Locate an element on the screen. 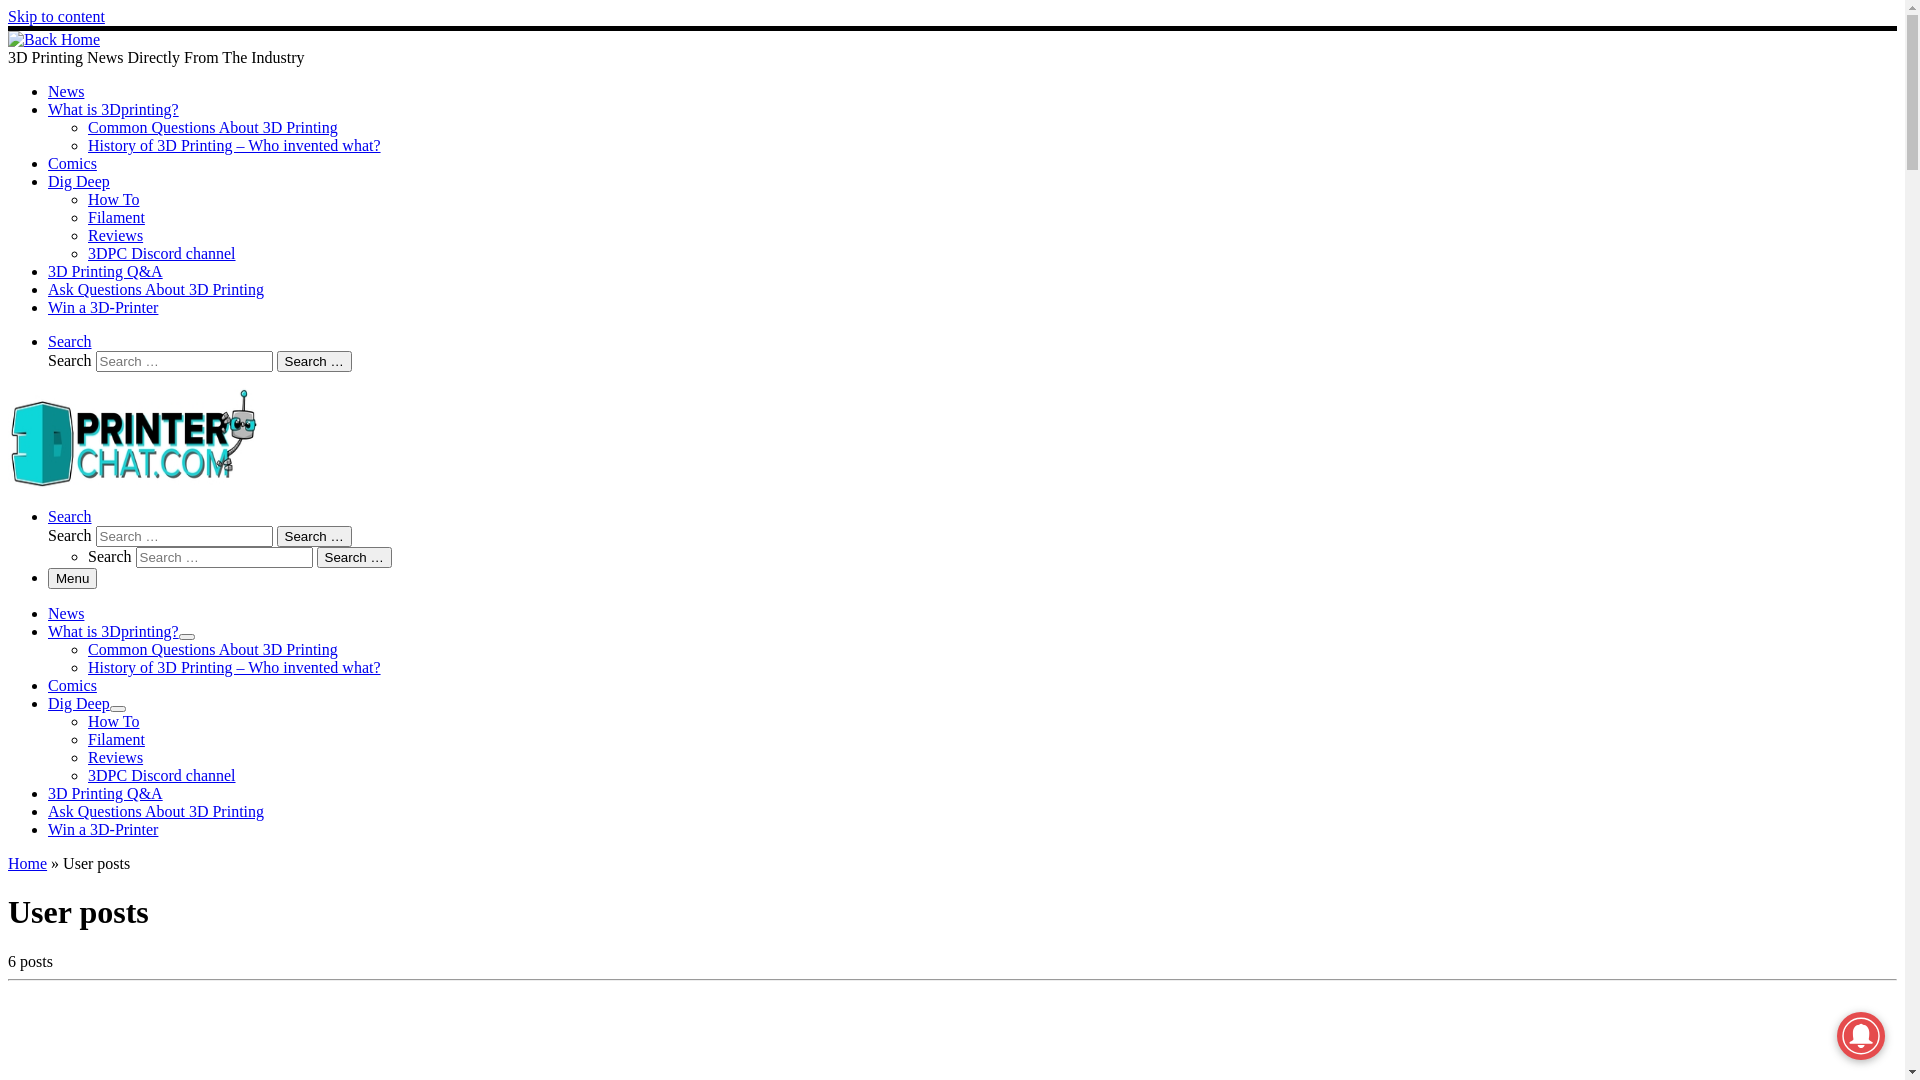 The image size is (1920, 1080). Reviews is located at coordinates (116, 236).